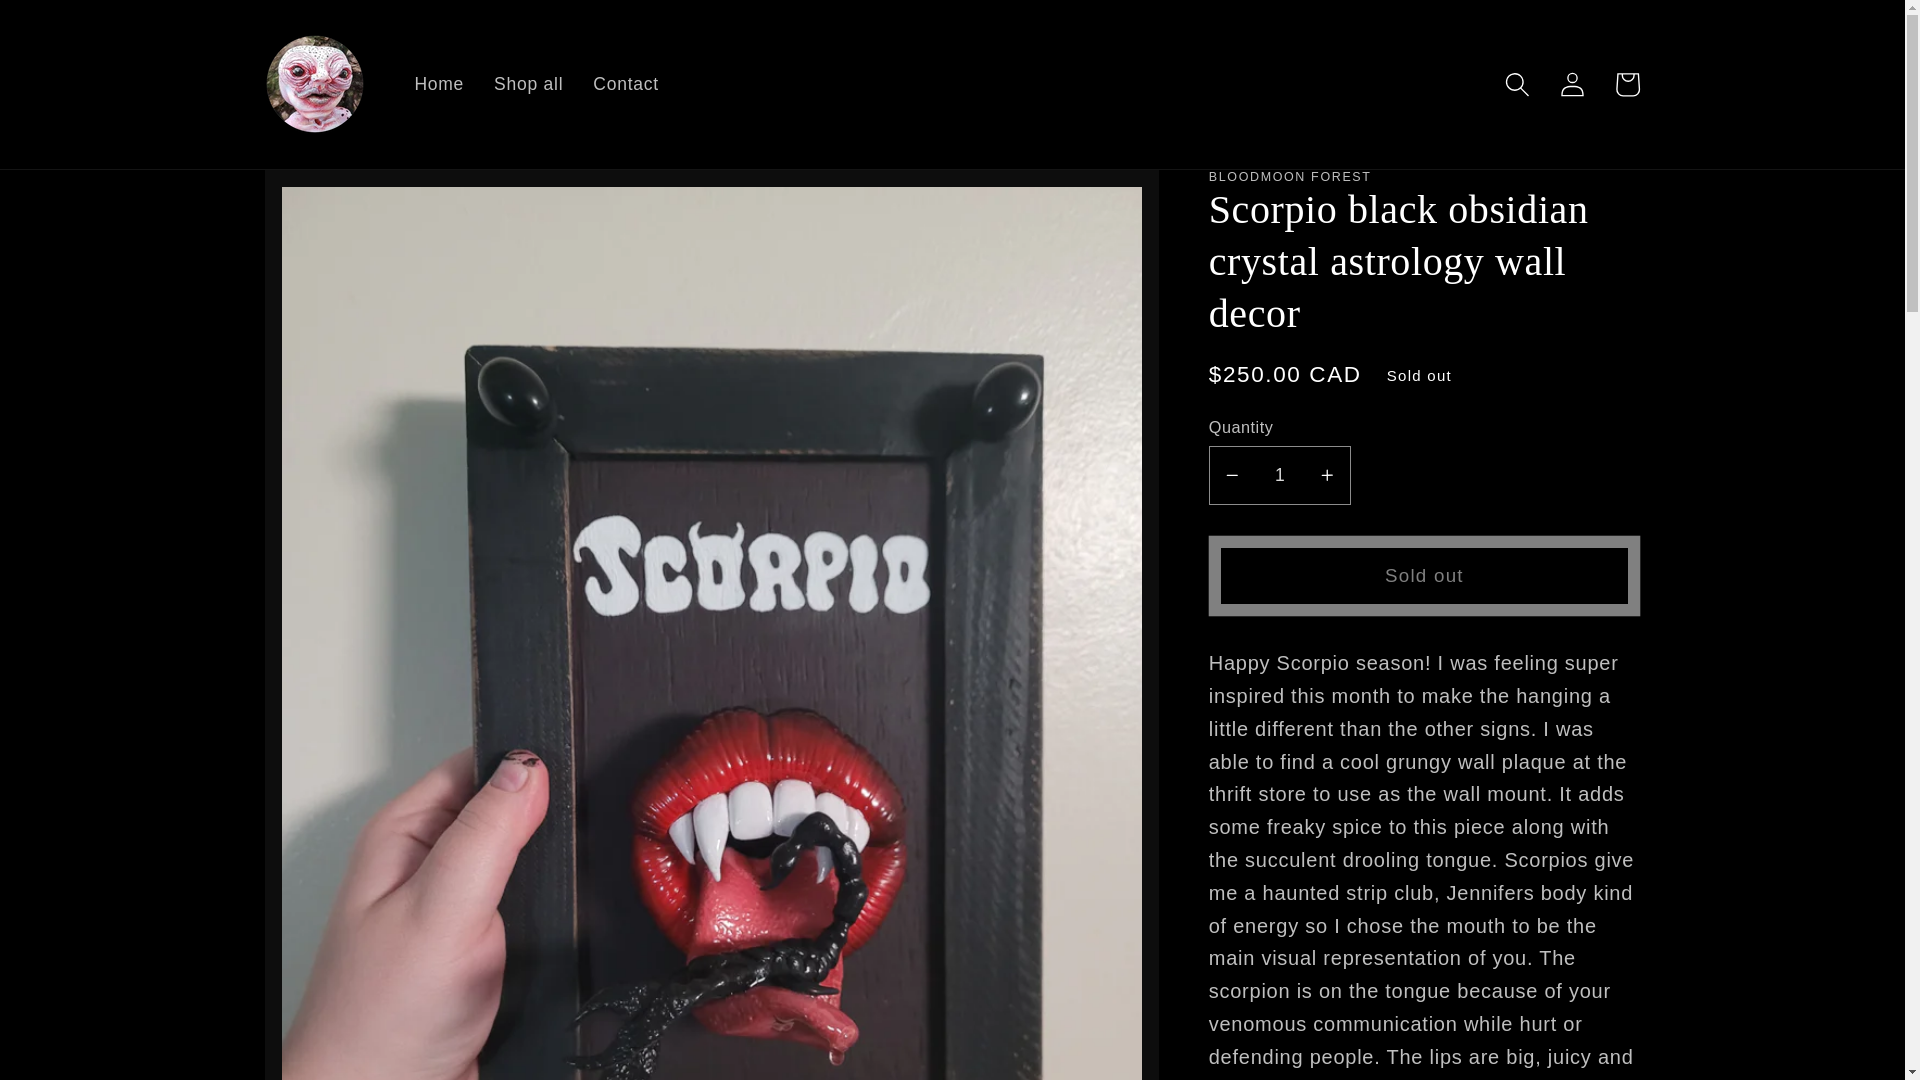 The height and width of the screenshot is (1080, 1920). Describe the element at coordinates (438, 85) in the screenshot. I see `Home` at that location.